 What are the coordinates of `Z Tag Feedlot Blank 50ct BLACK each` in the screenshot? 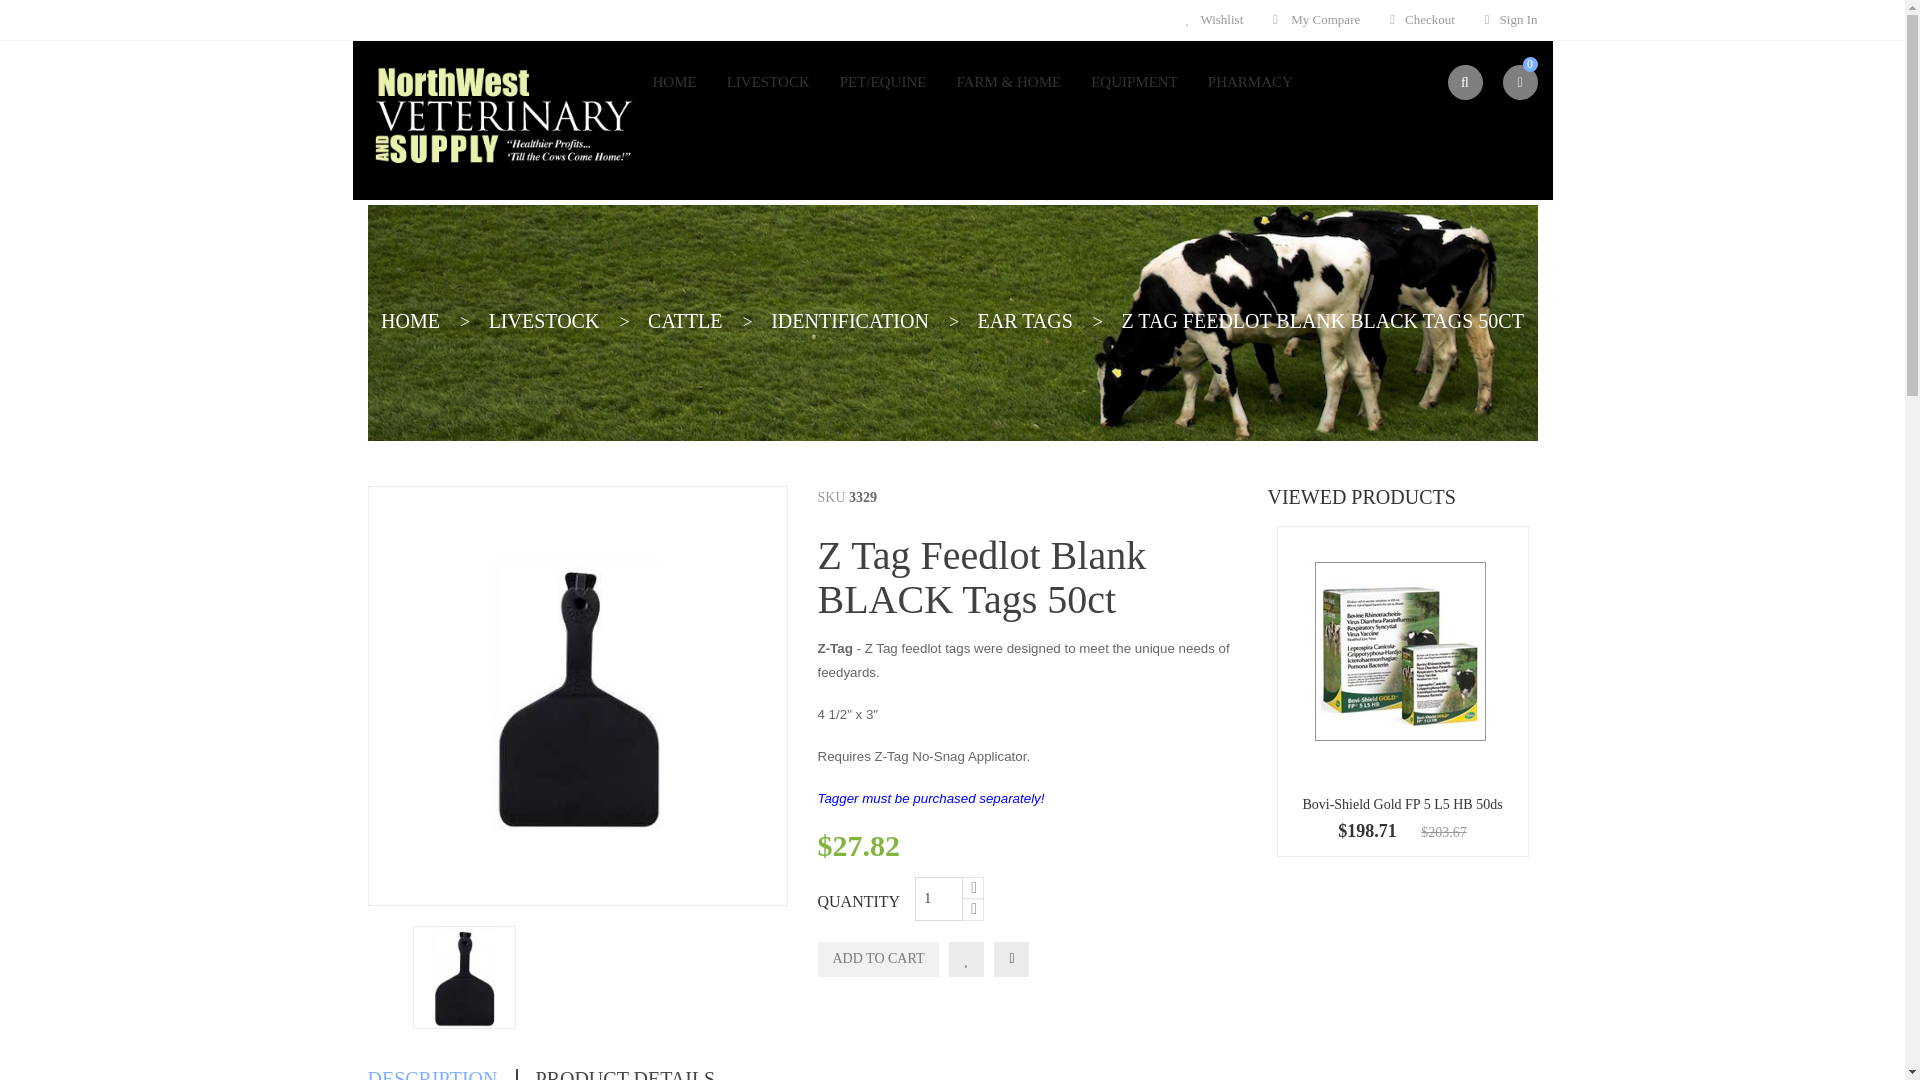 It's located at (576, 696).